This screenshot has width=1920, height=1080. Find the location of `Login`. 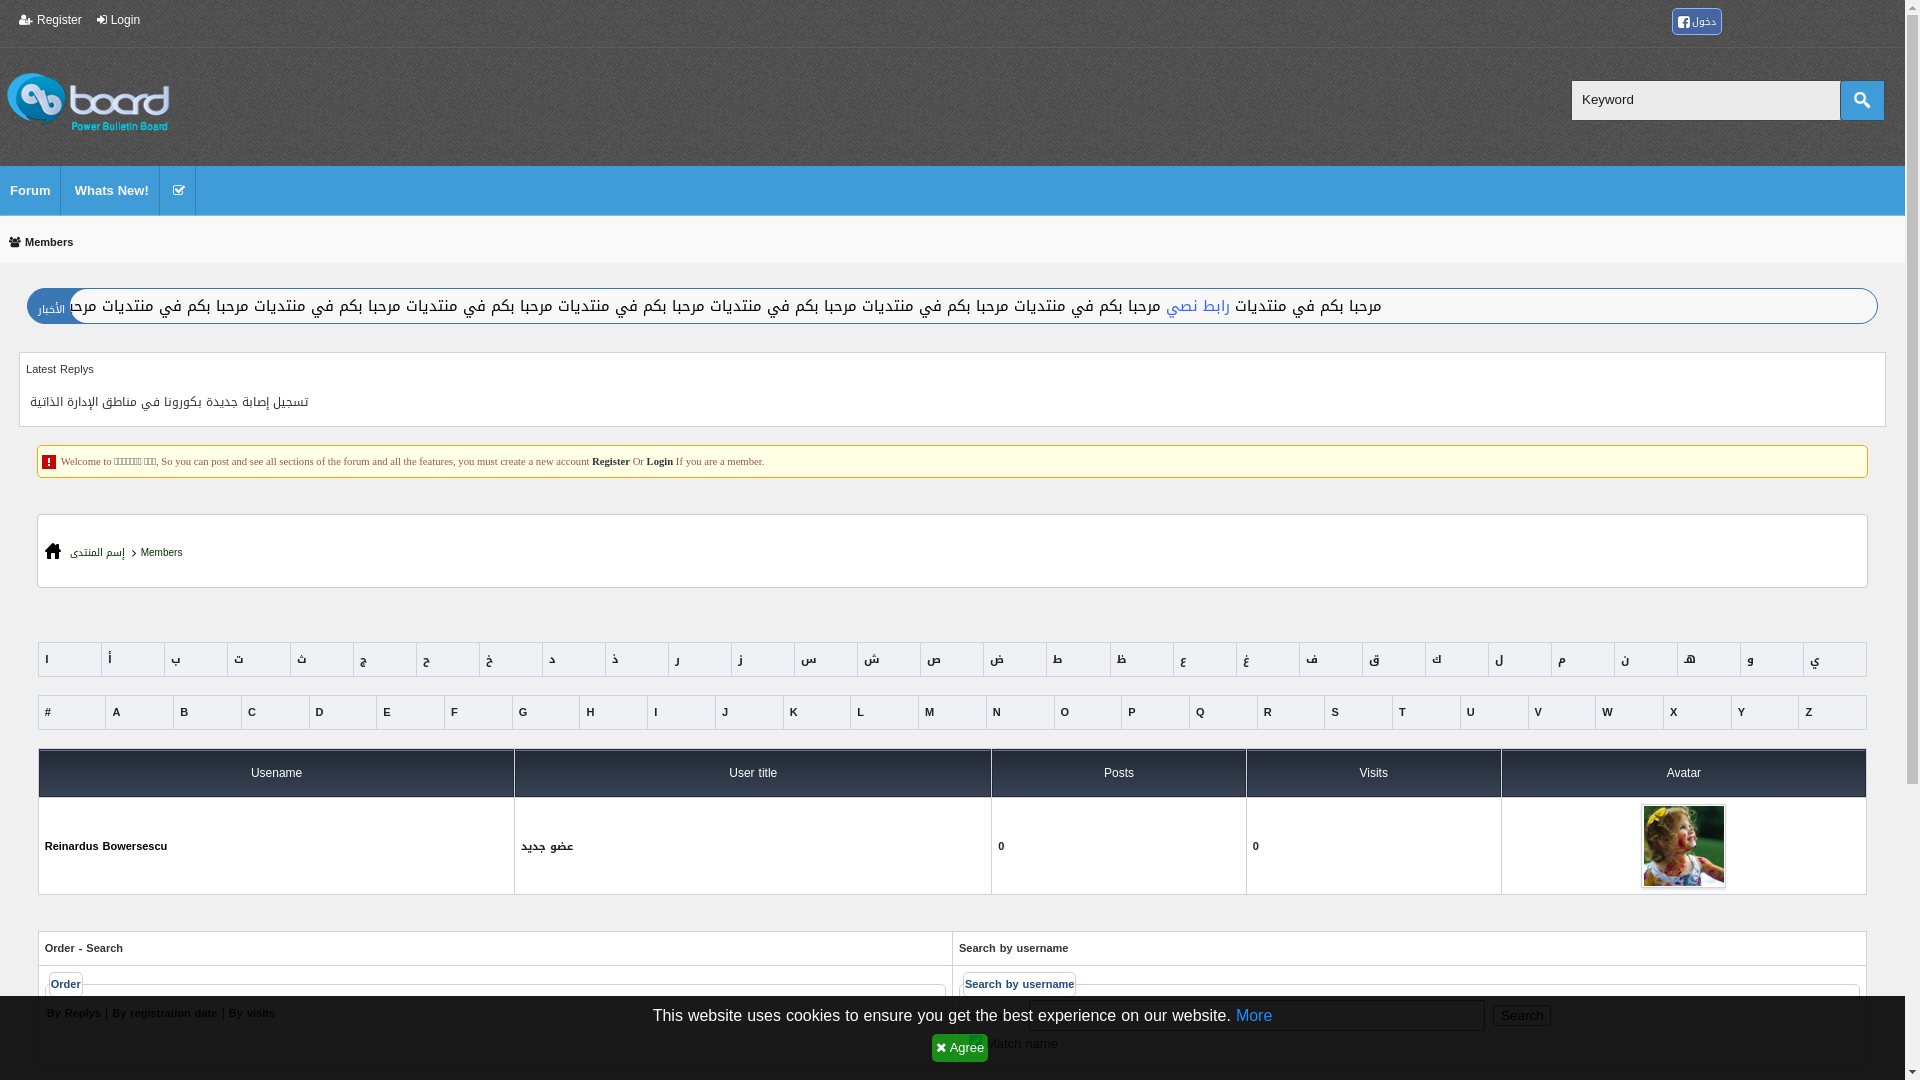

Login is located at coordinates (660, 462).